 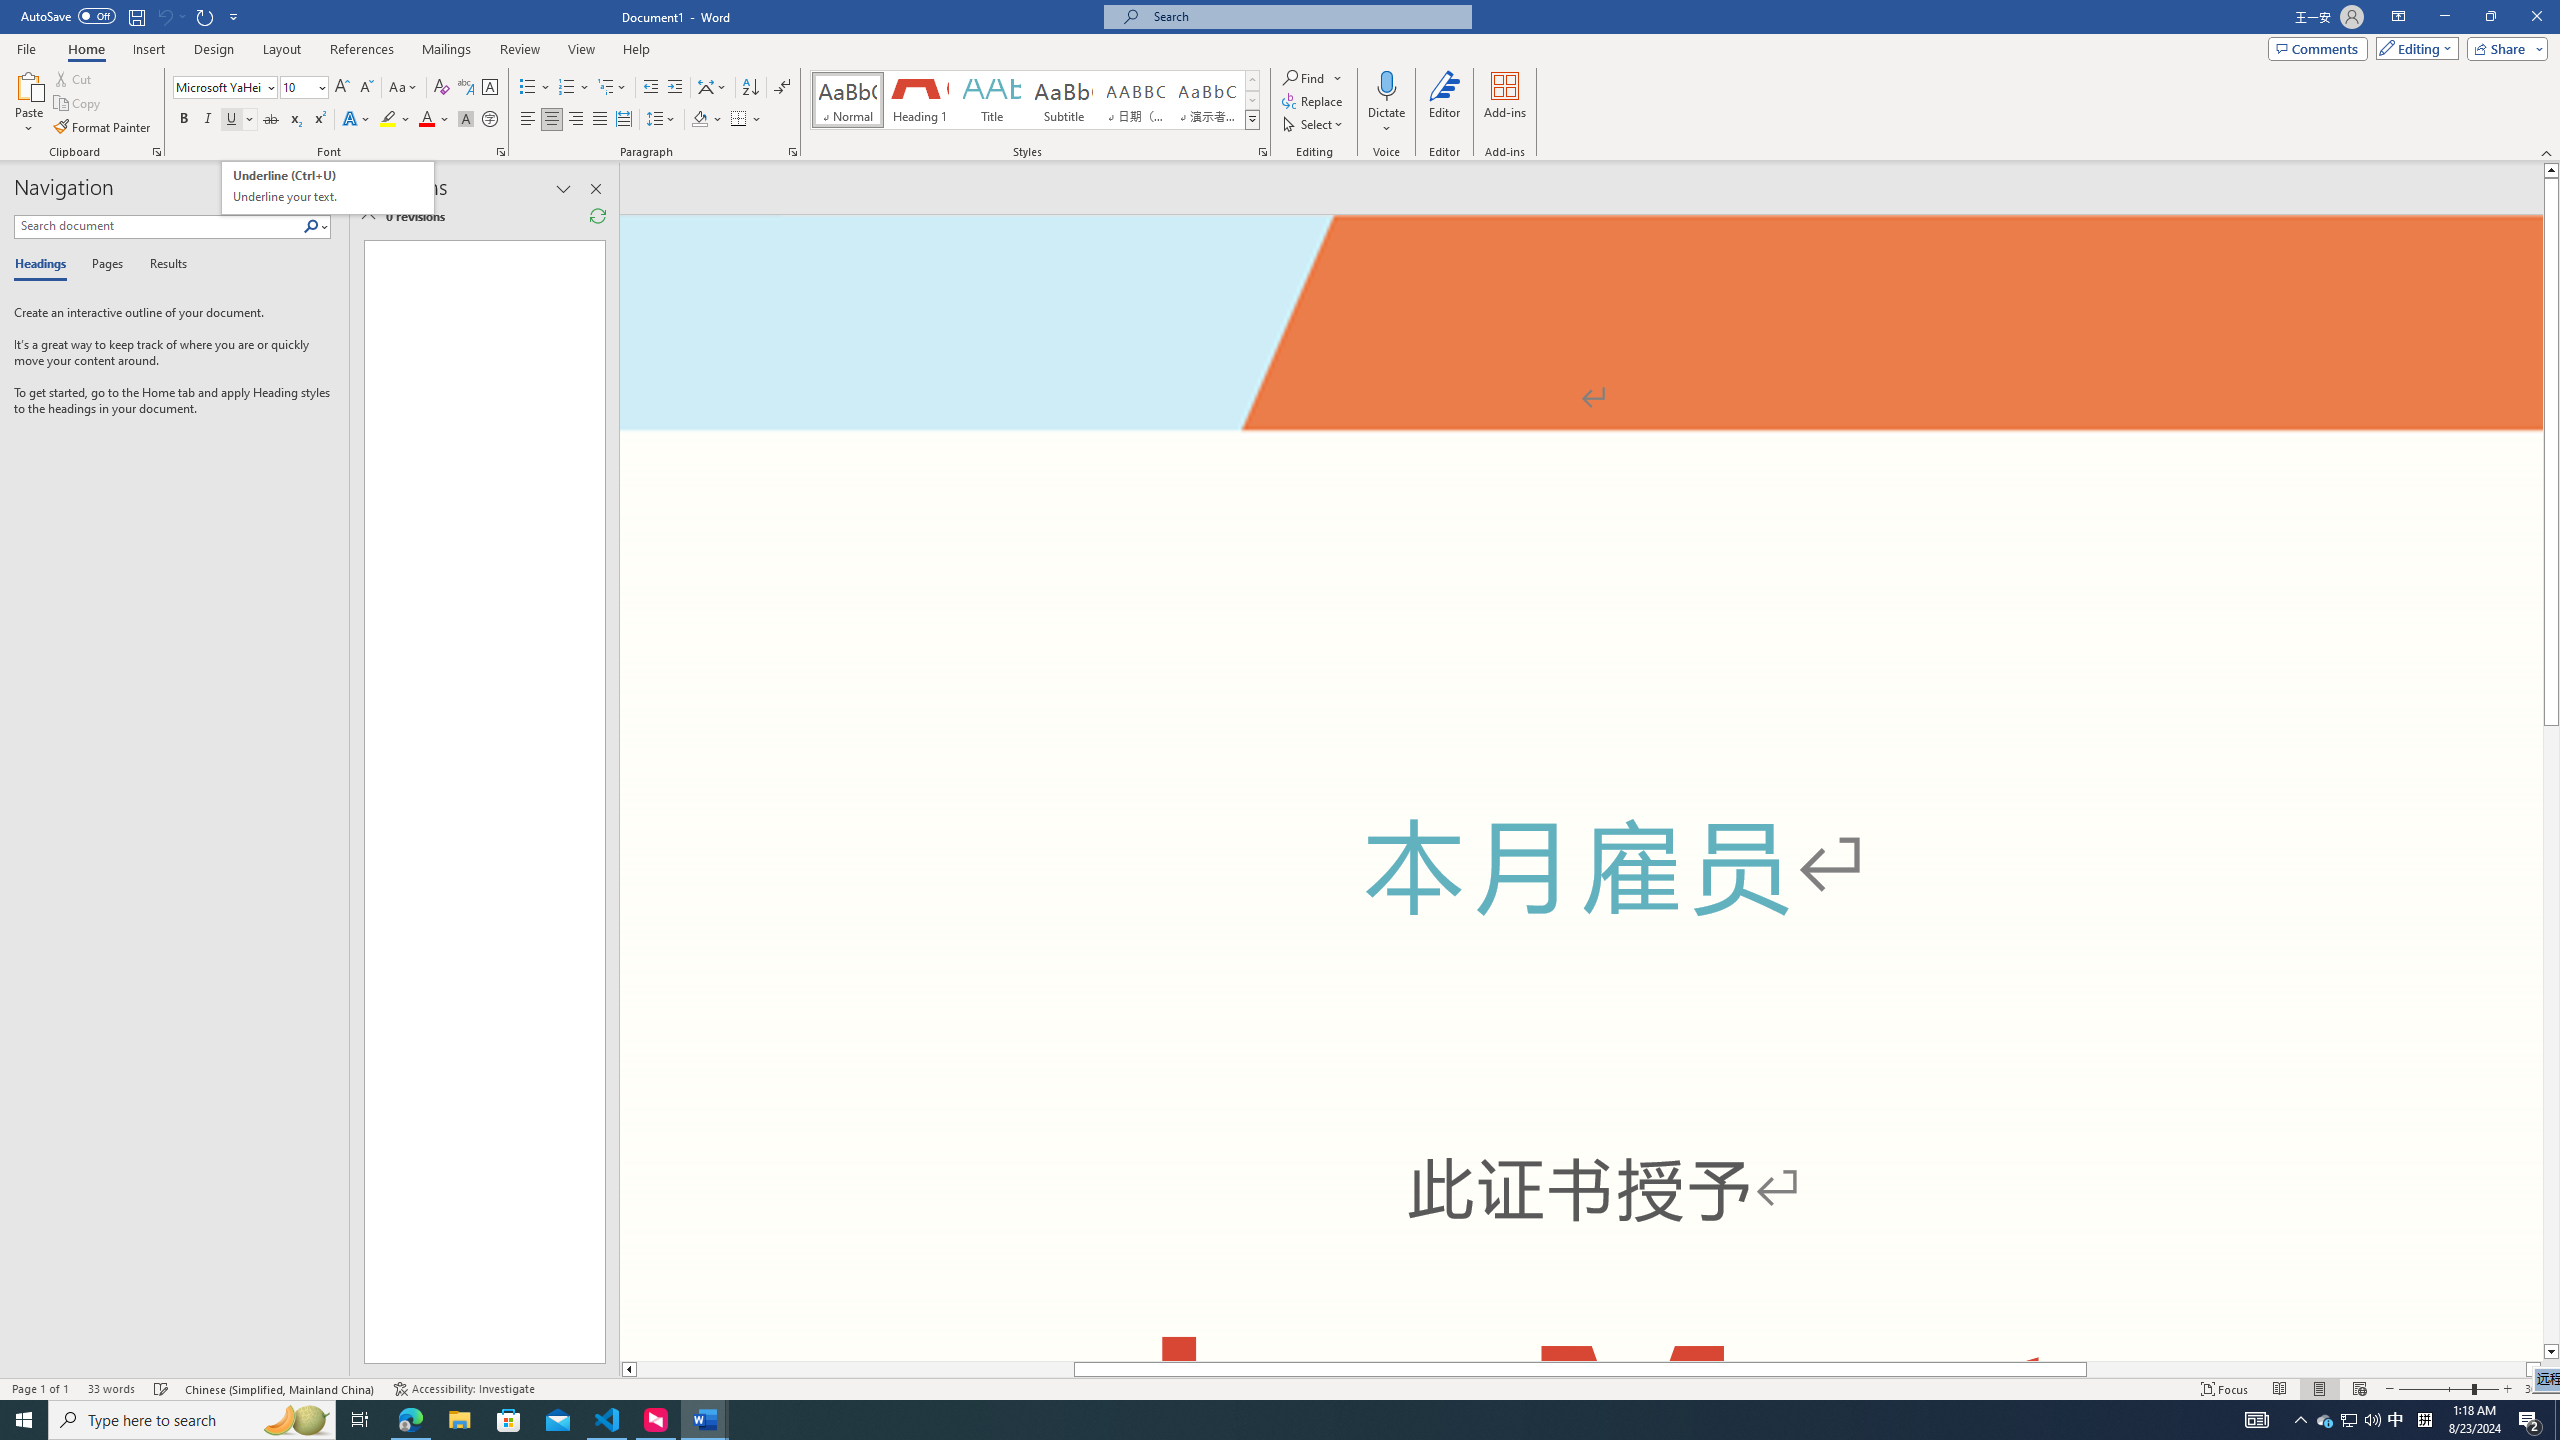 What do you see at coordinates (164, 16) in the screenshot?
I see `Title` at bounding box center [164, 16].